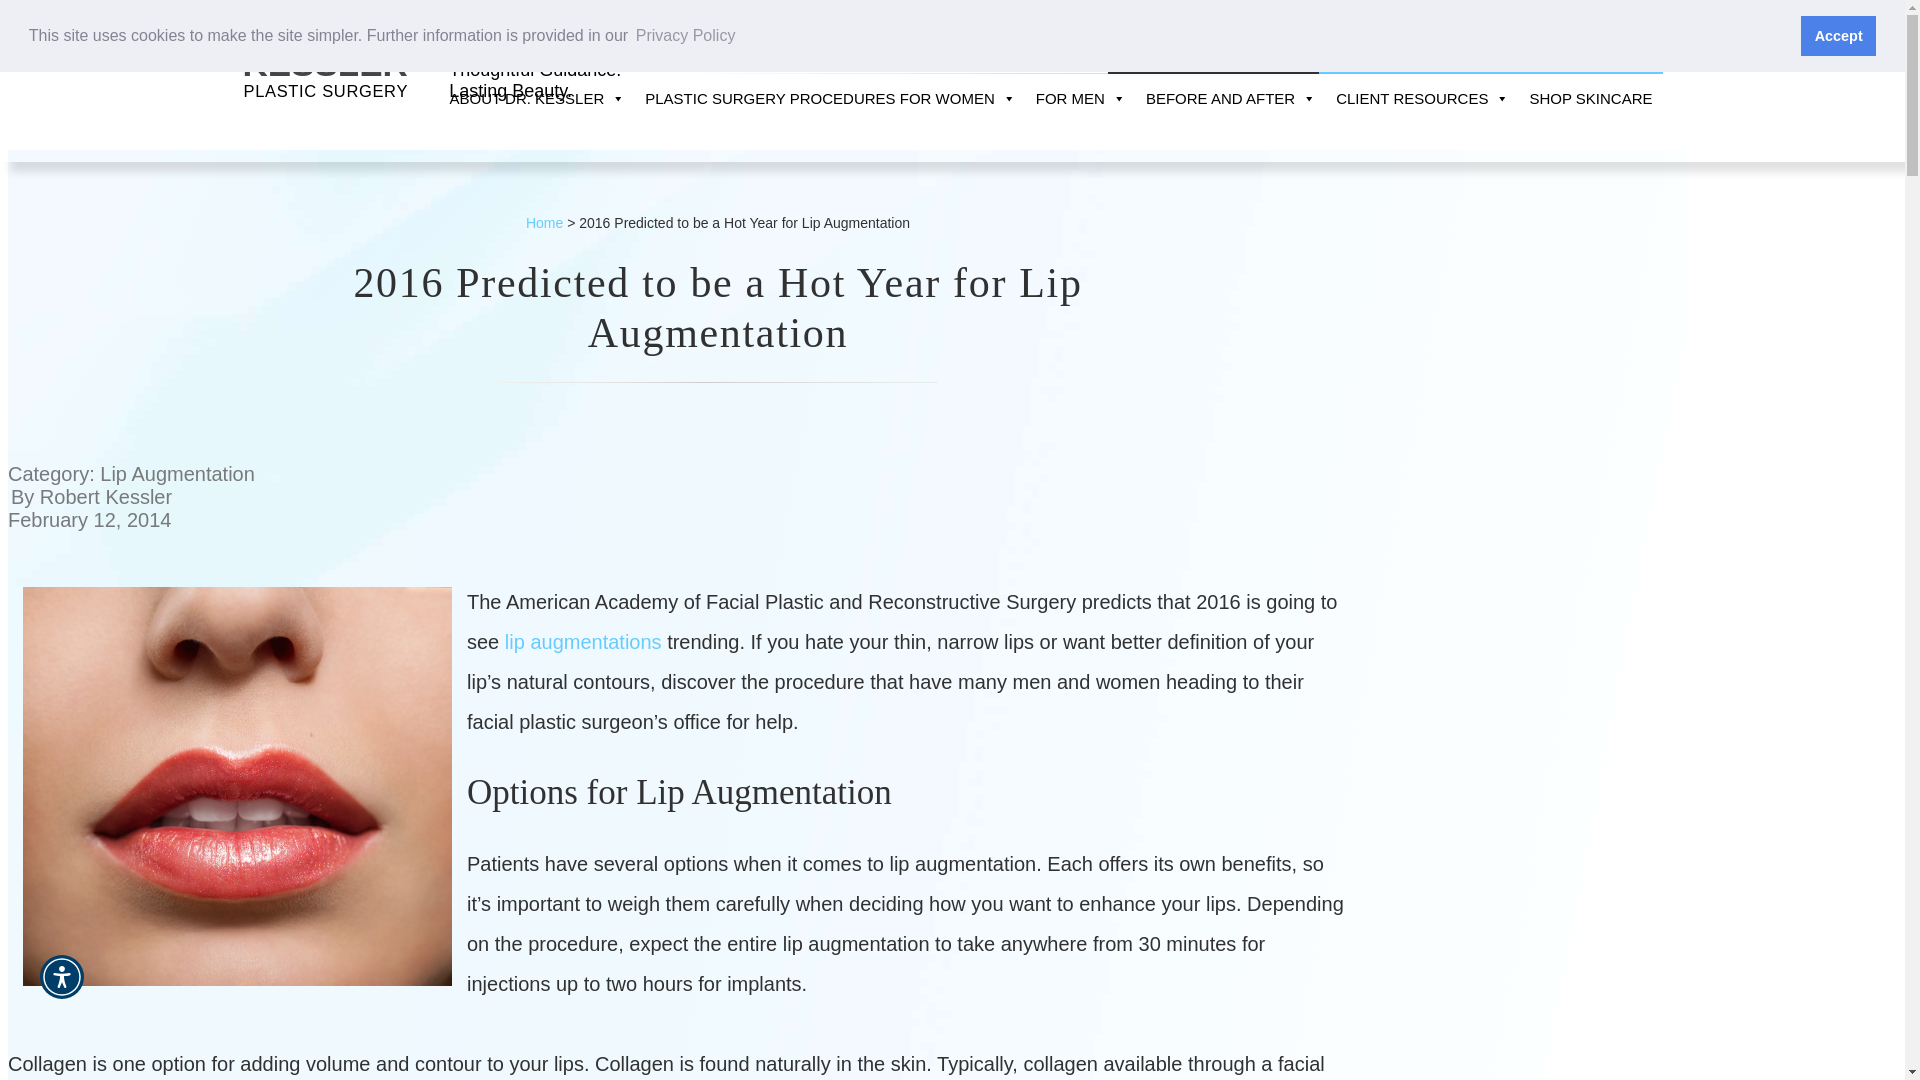 This screenshot has height=1080, width=1920. What do you see at coordinates (583, 642) in the screenshot?
I see `SHOP SKINCARE` at bounding box center [583, 642].